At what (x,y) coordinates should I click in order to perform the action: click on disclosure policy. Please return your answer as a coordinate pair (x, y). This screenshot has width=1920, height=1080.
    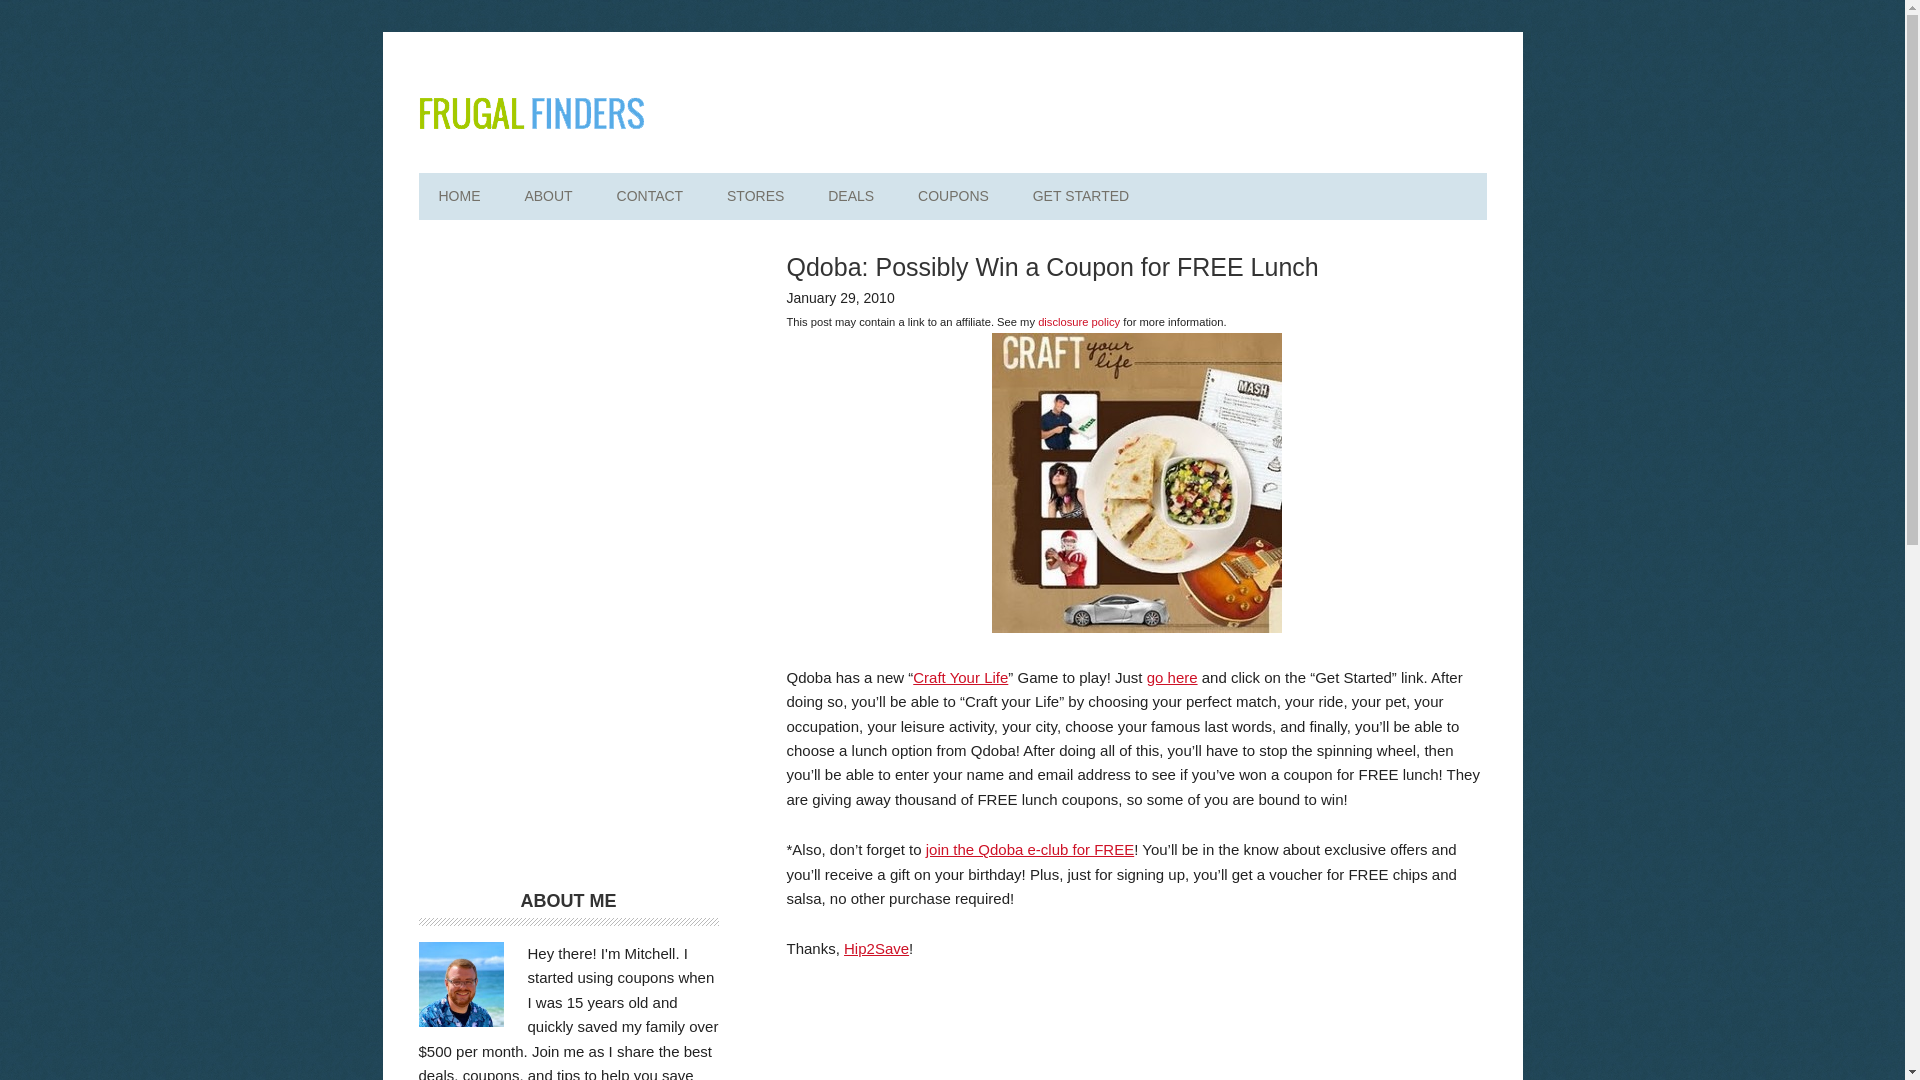
    Looking at the image, I should click on (1078, 322).